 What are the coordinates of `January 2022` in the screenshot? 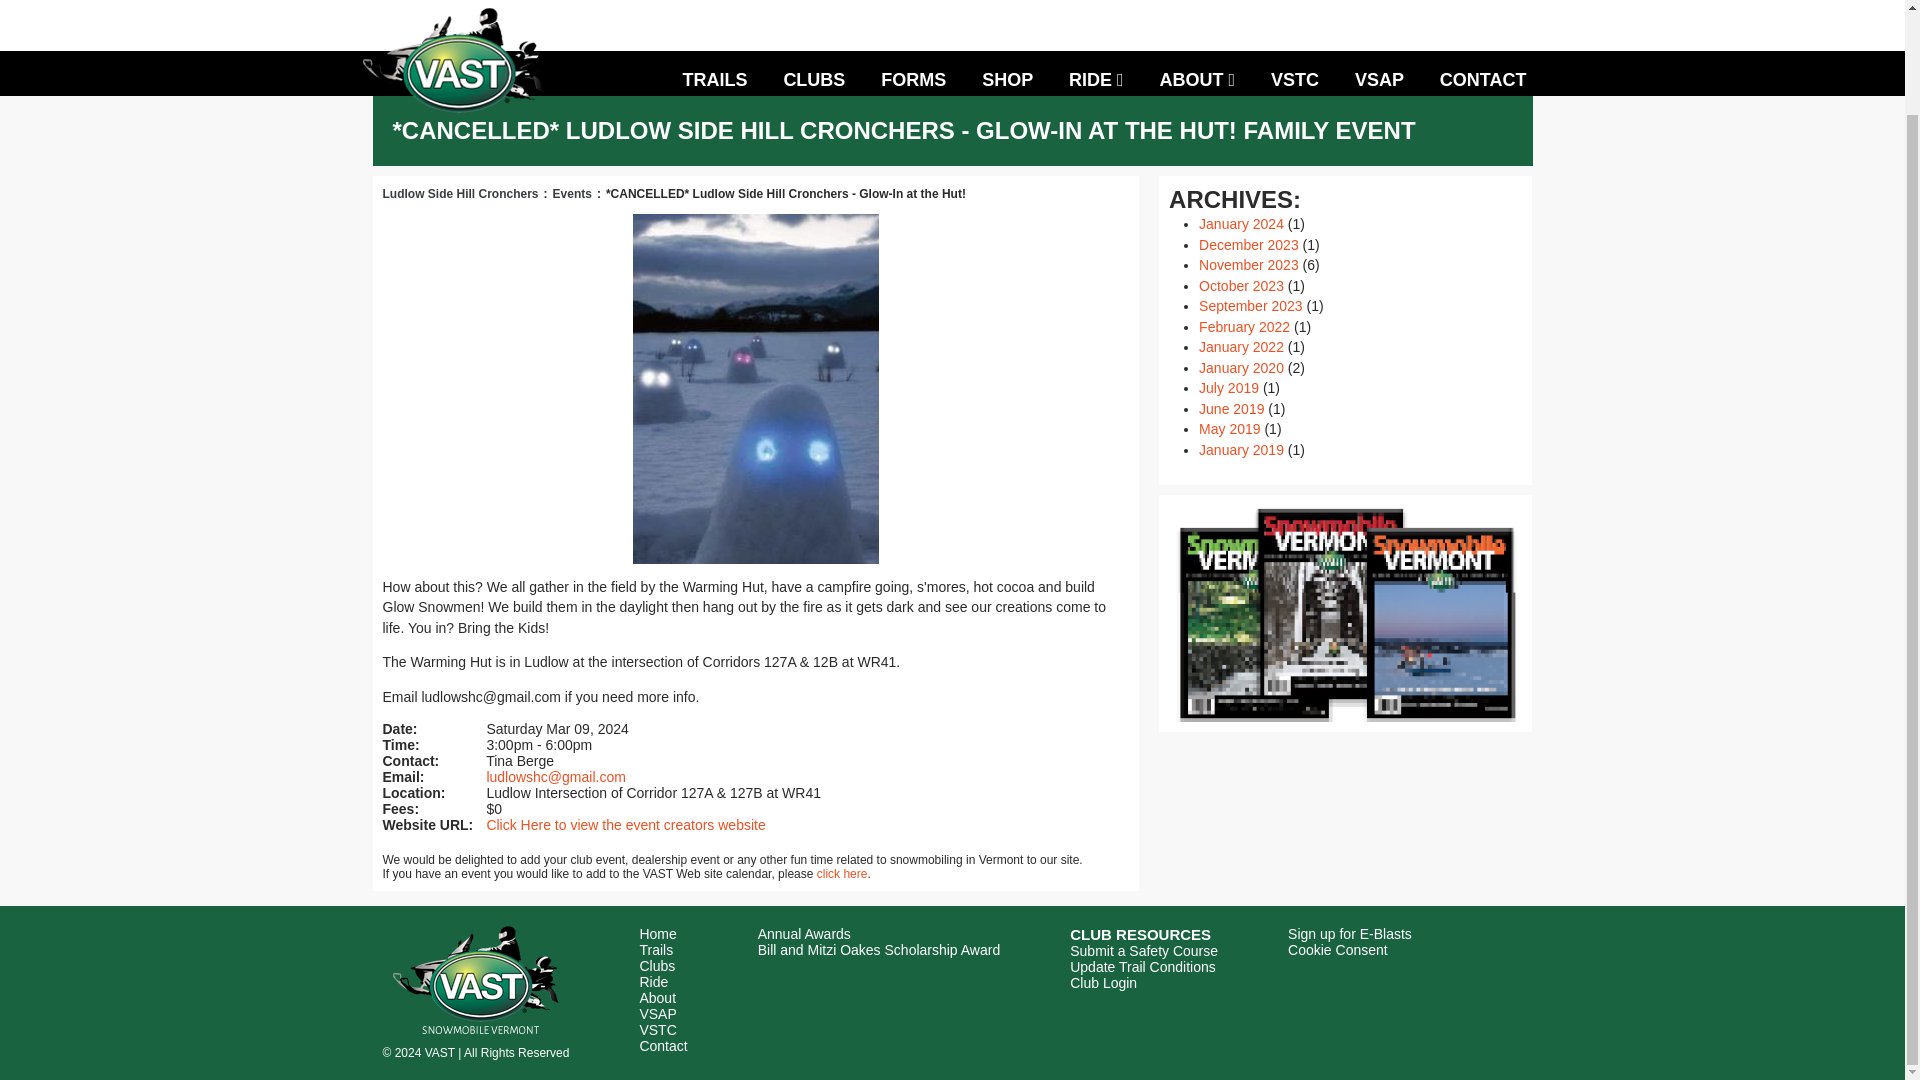 It's located at (1241, 347).